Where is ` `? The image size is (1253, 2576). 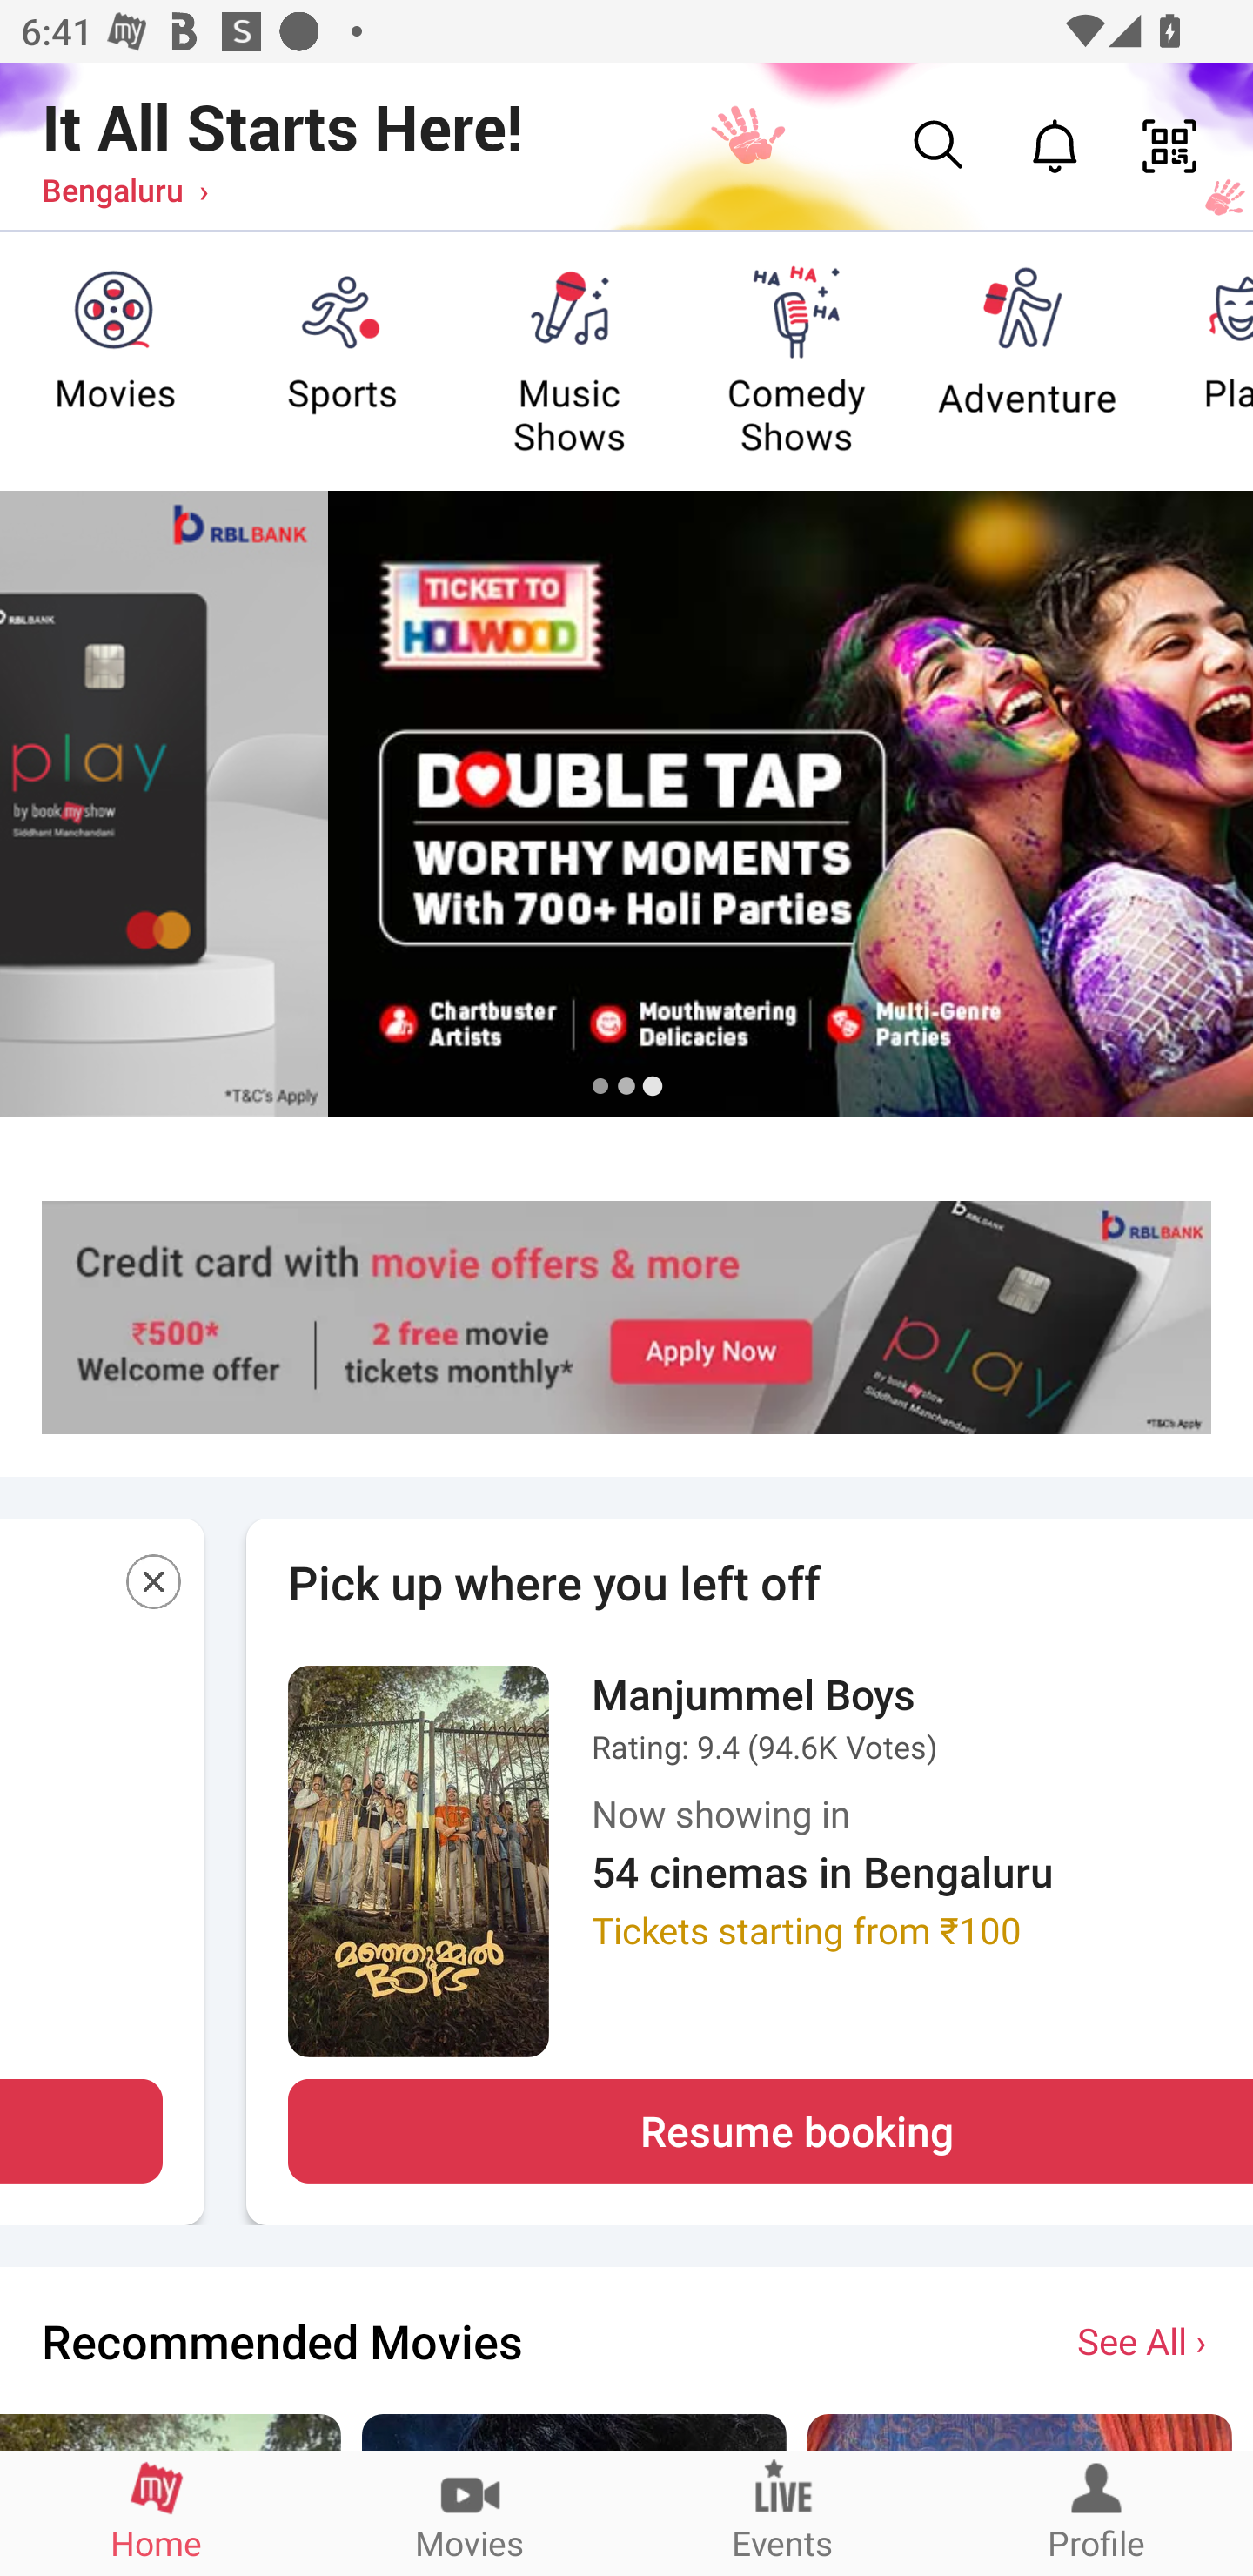
  is located at coordinates (155, 1587).